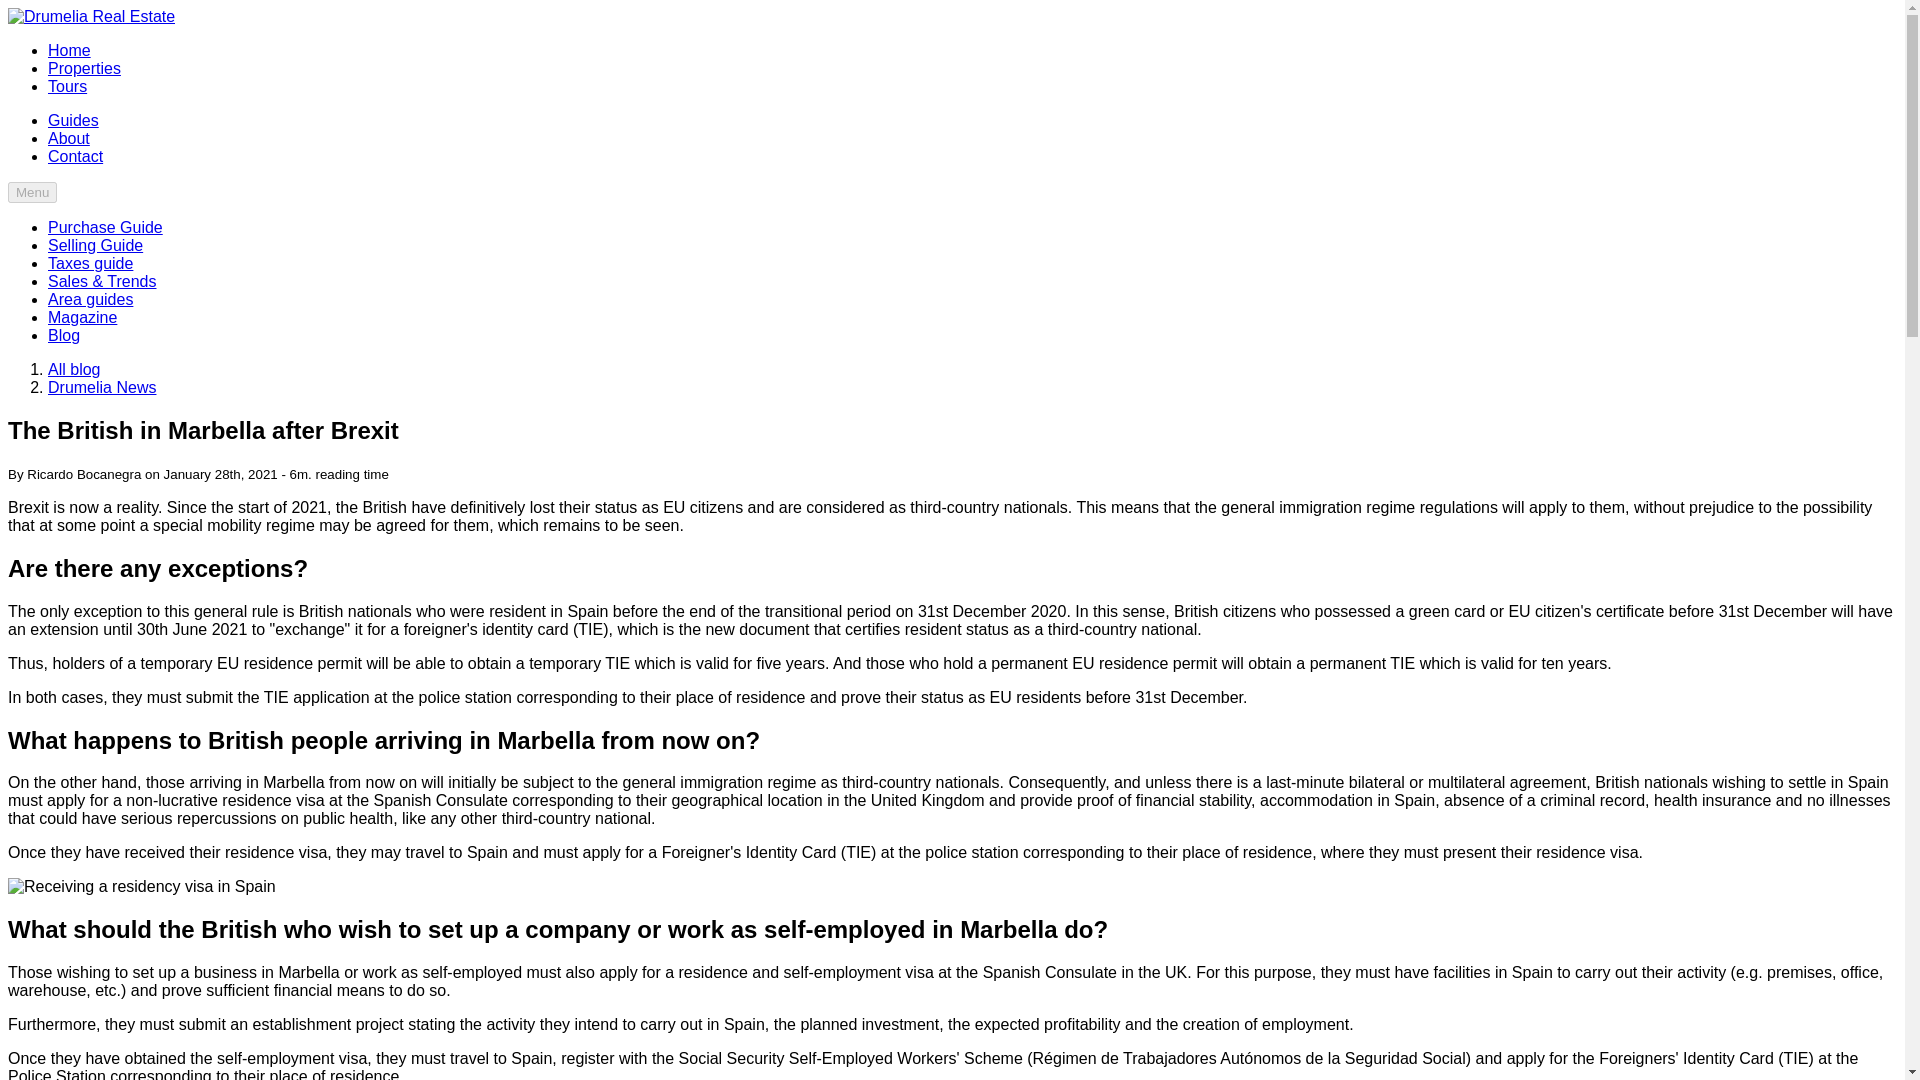 The height and width of the screenshot is (1080, 1920). I want to click on Taxes guide, so click(90, 263).